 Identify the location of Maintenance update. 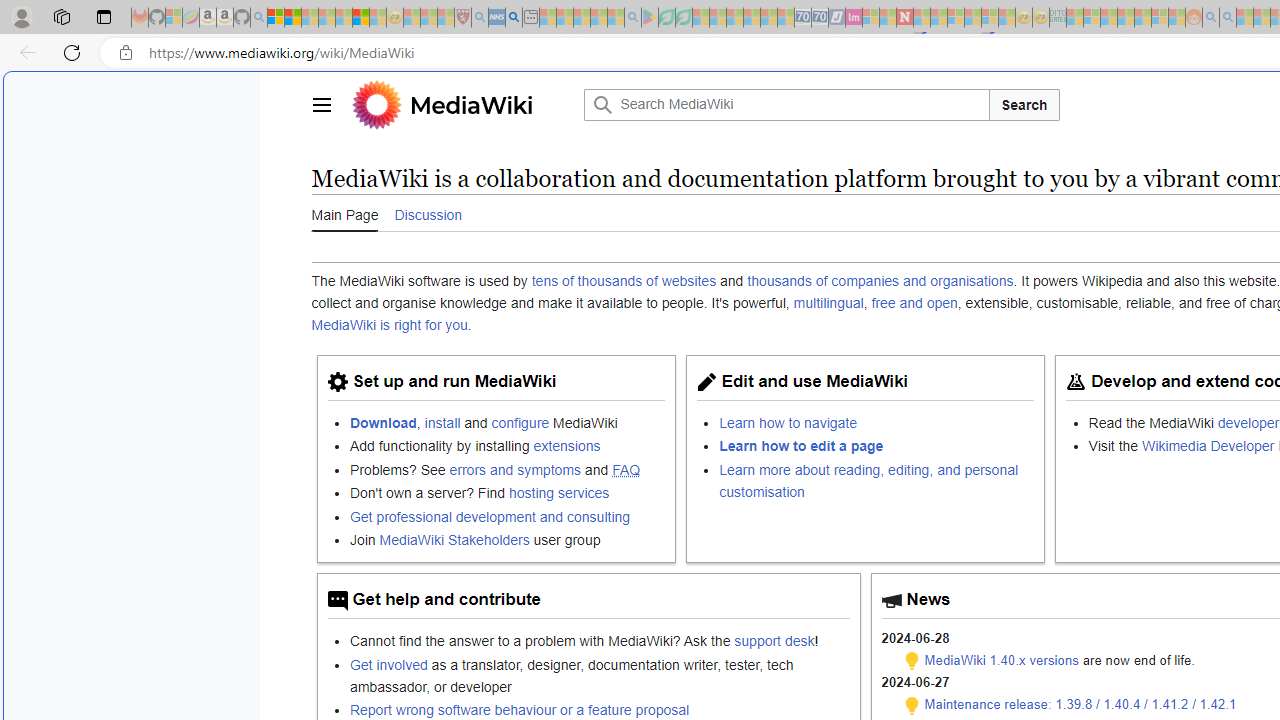
(912, 705).